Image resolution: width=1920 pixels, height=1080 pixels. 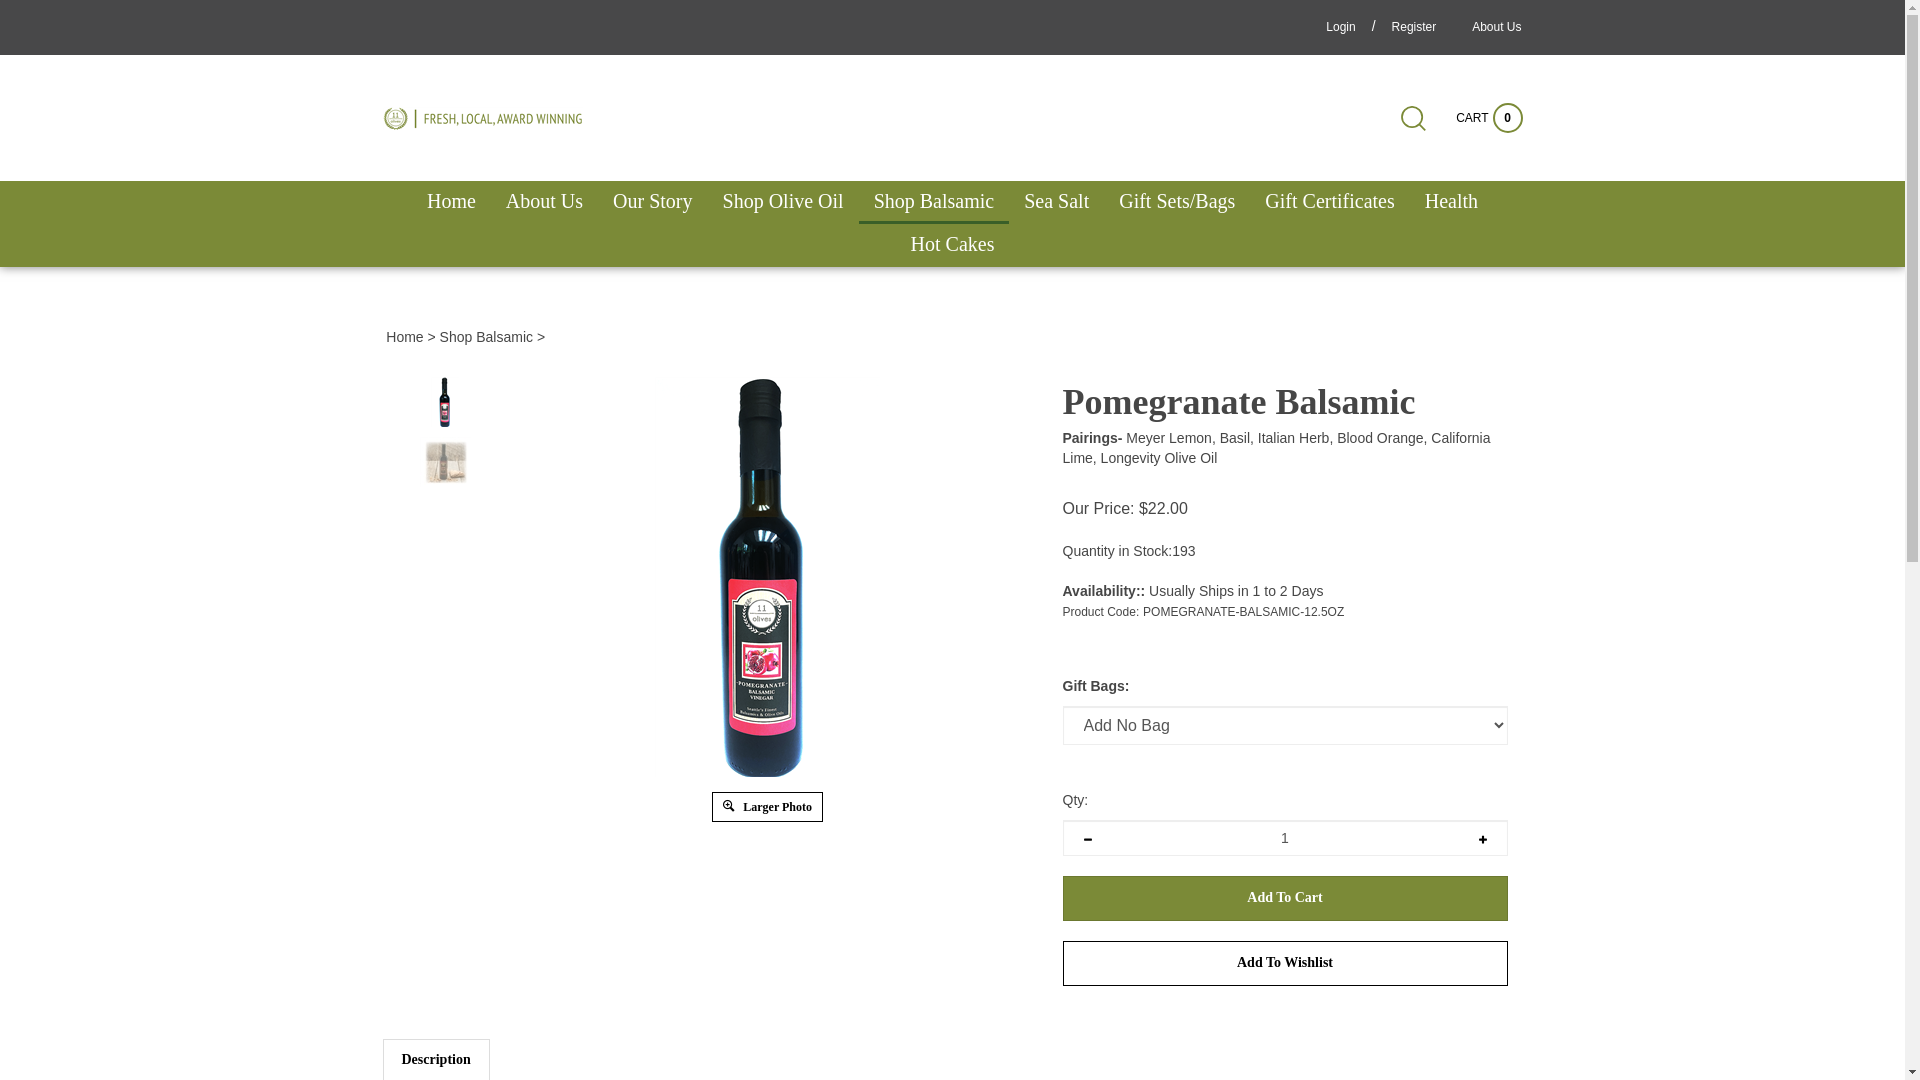 What do you see at coordinates (1056, 202) in the screenshot?
I see `Sea Salt` at bounding box center [1056, 202].